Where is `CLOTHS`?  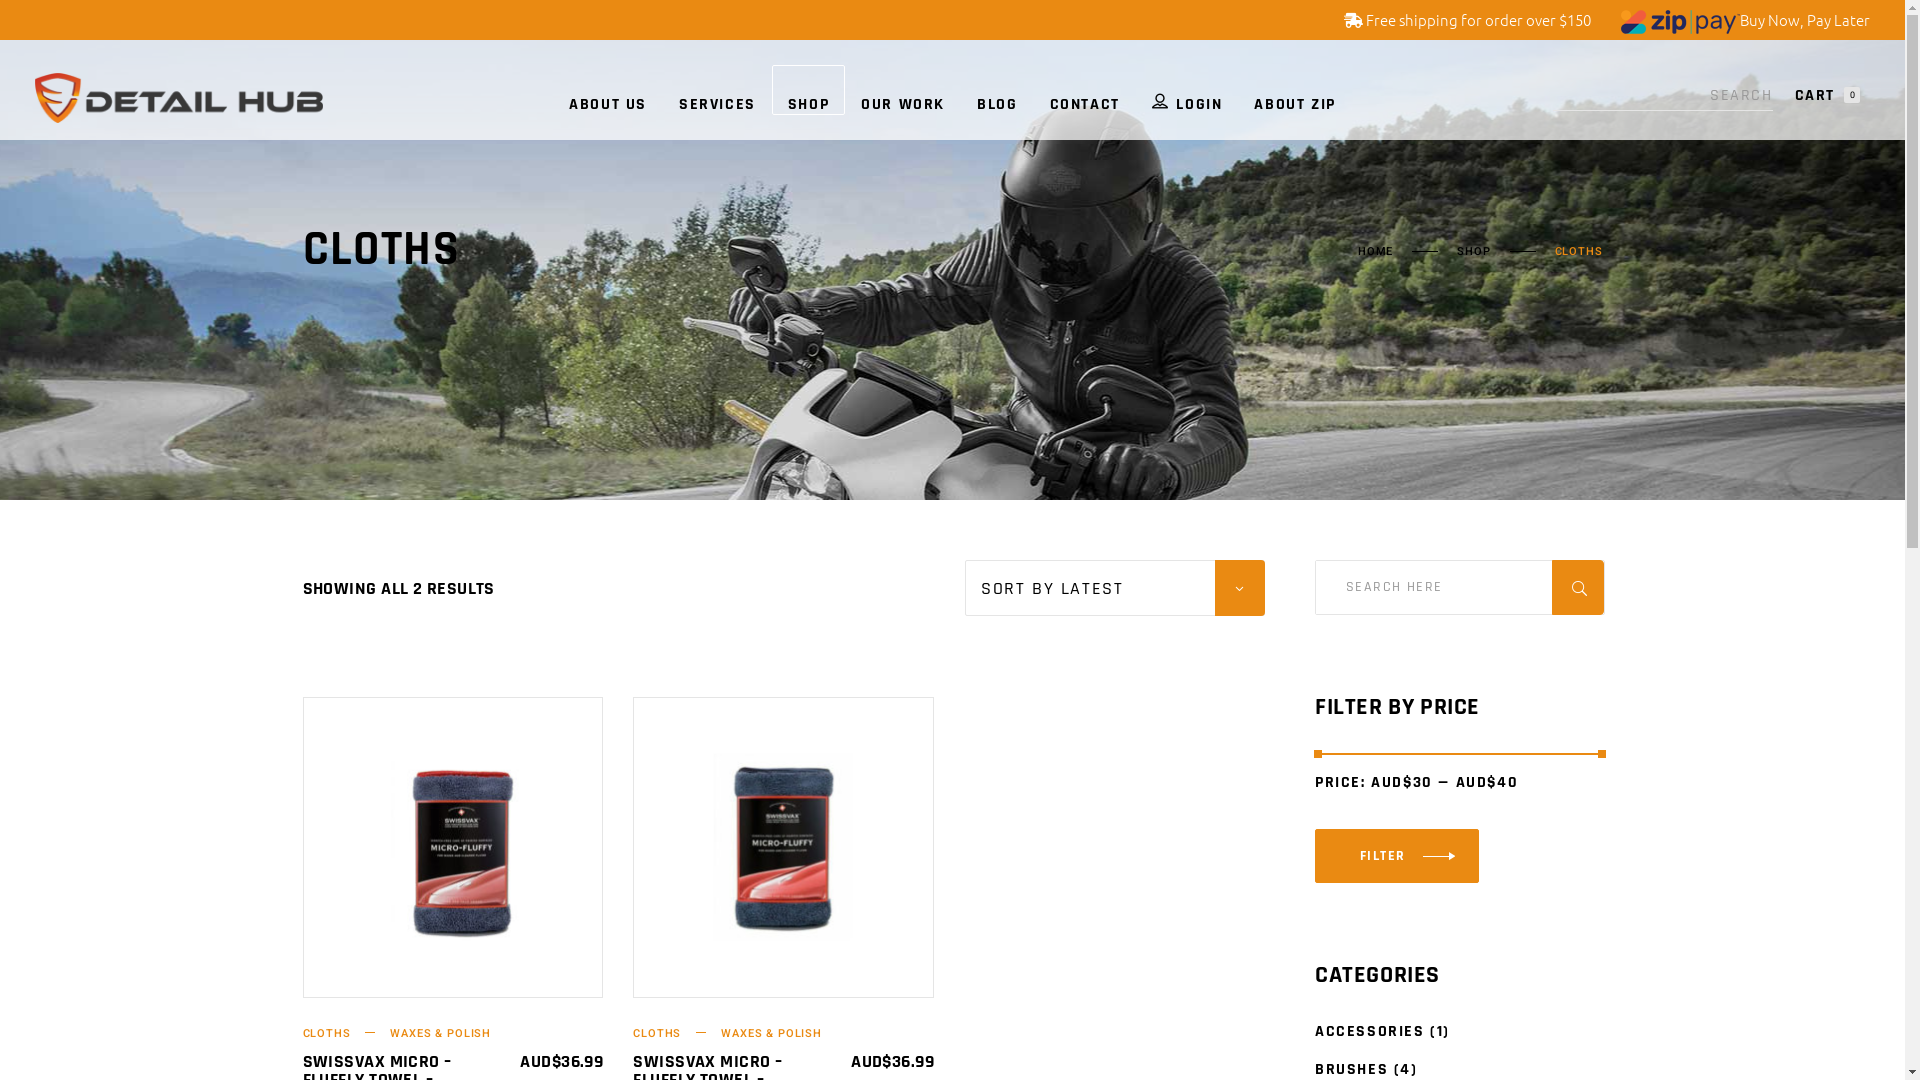
CLOTHS is located at coordinates (346, 1034).